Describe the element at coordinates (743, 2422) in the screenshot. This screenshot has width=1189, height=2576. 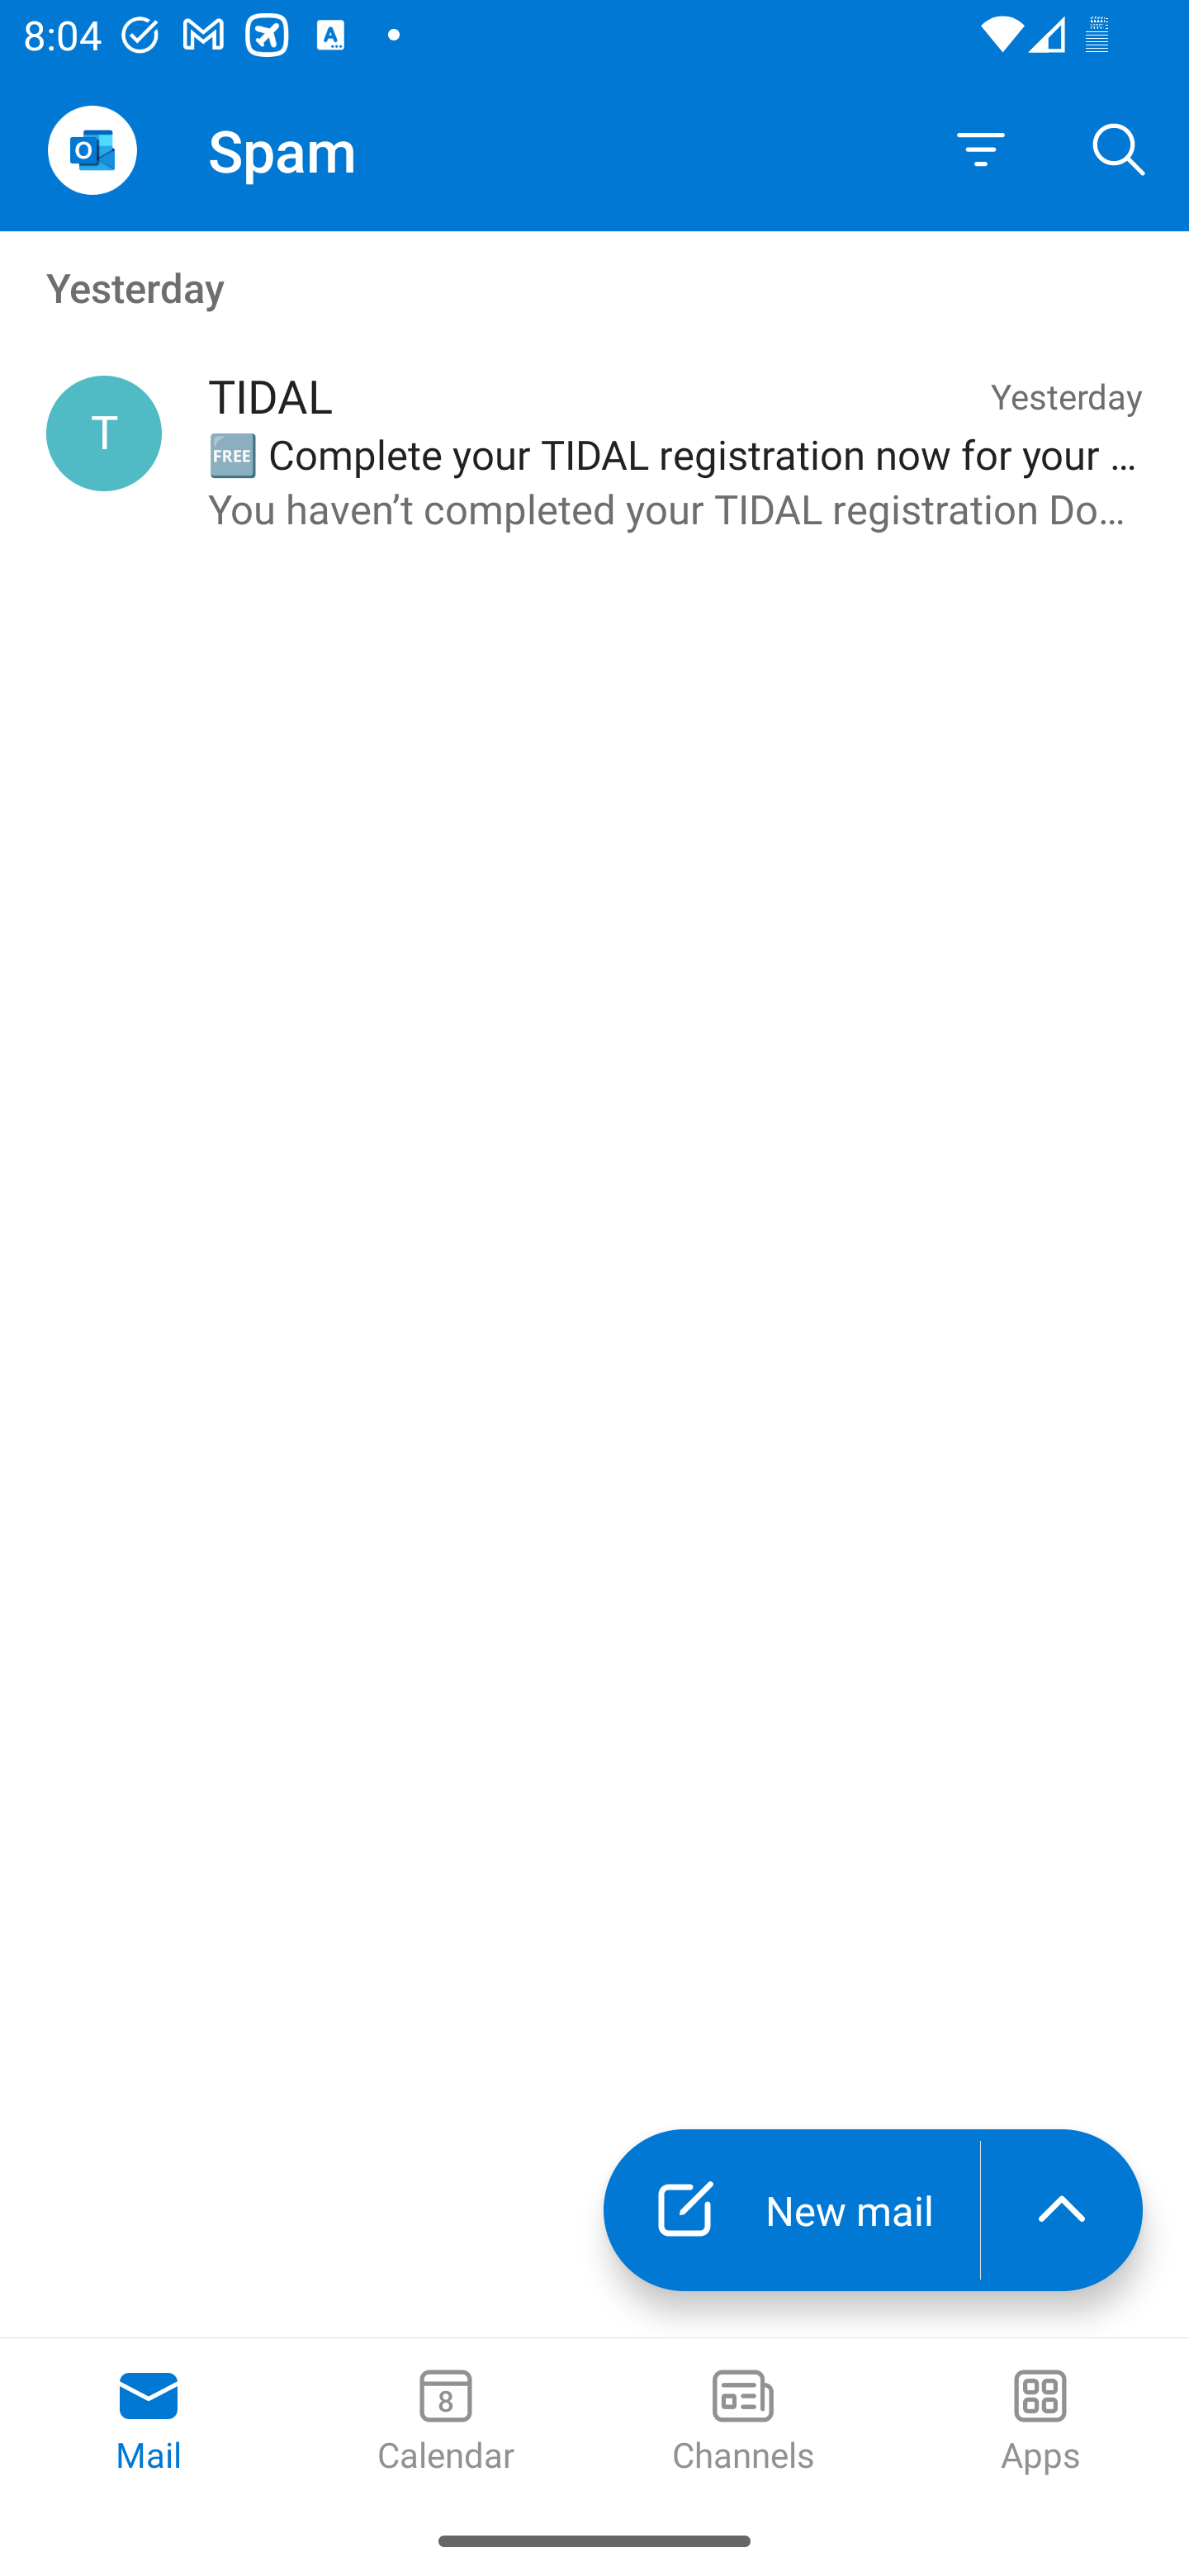
I see `Channels` at that location.